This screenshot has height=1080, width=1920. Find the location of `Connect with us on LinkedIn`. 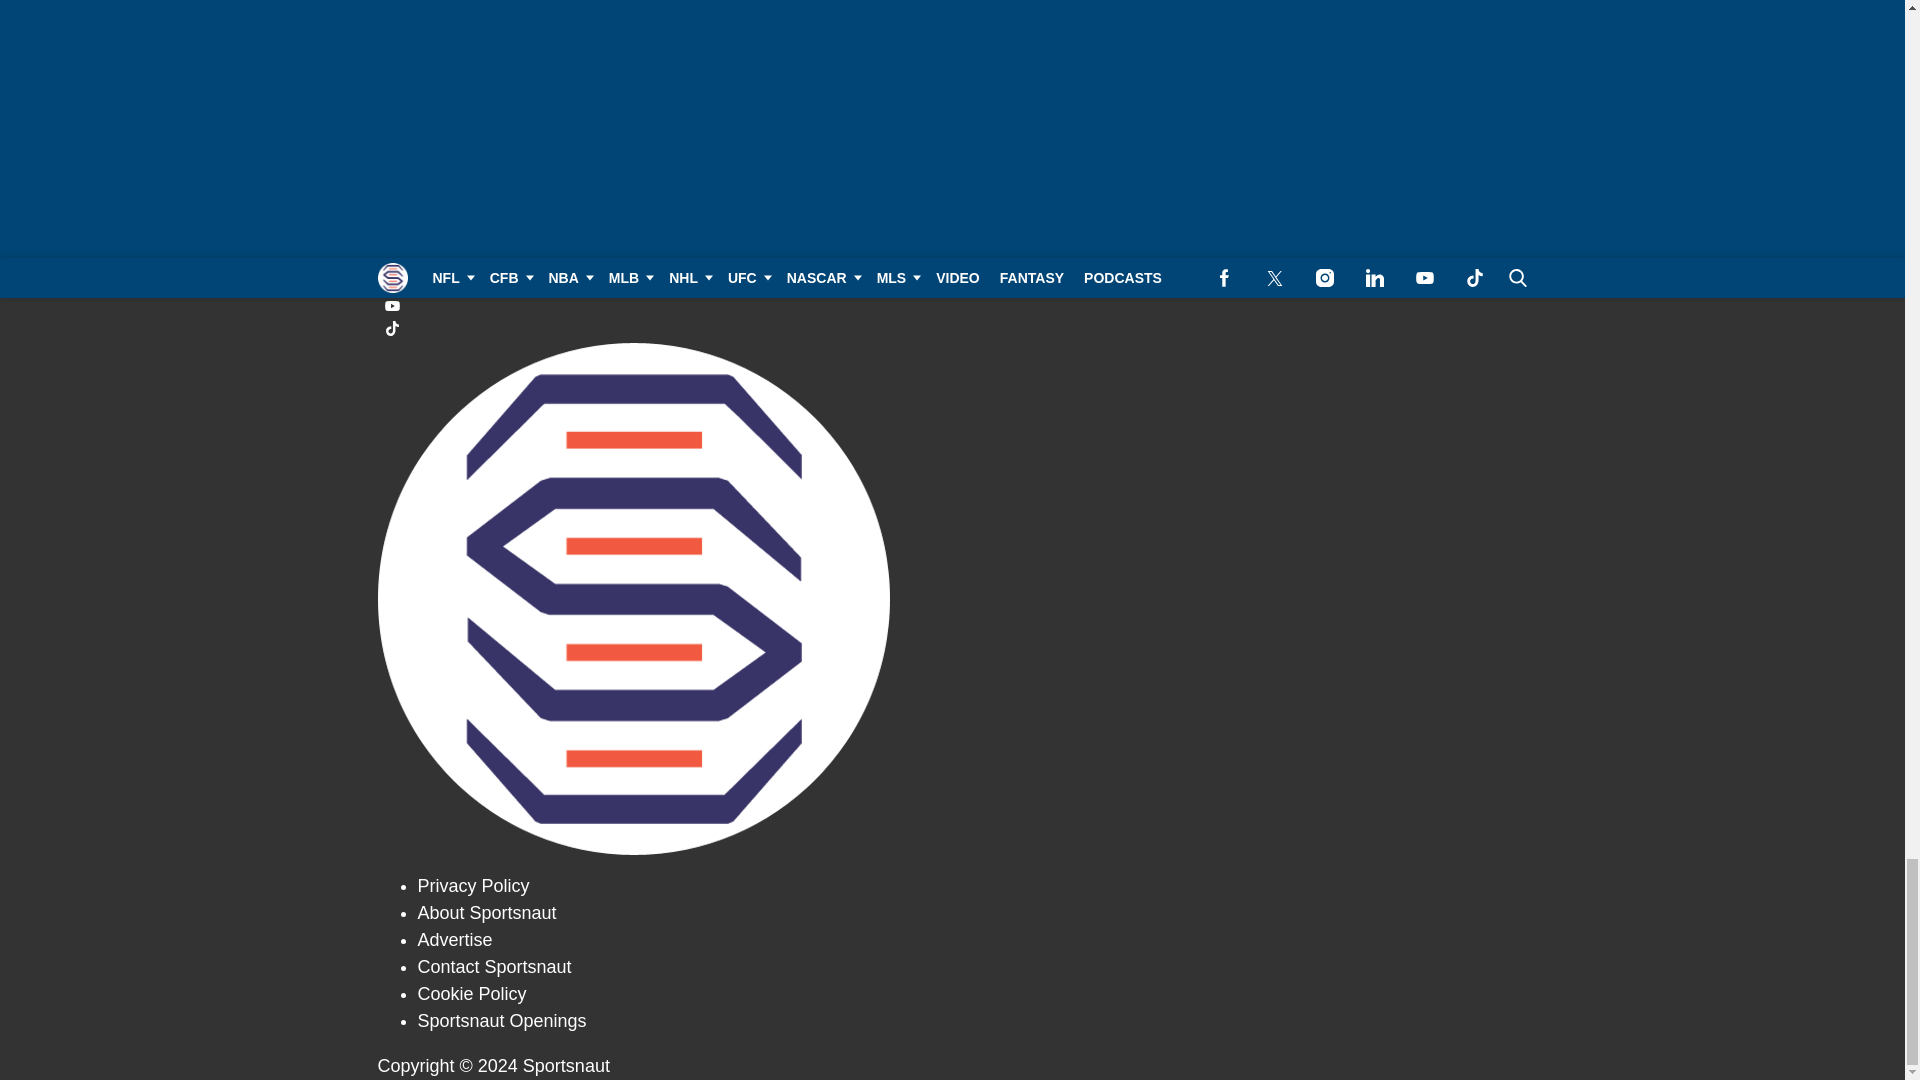

Connect with us on LinkedIn is located at coordinates (953, 283).